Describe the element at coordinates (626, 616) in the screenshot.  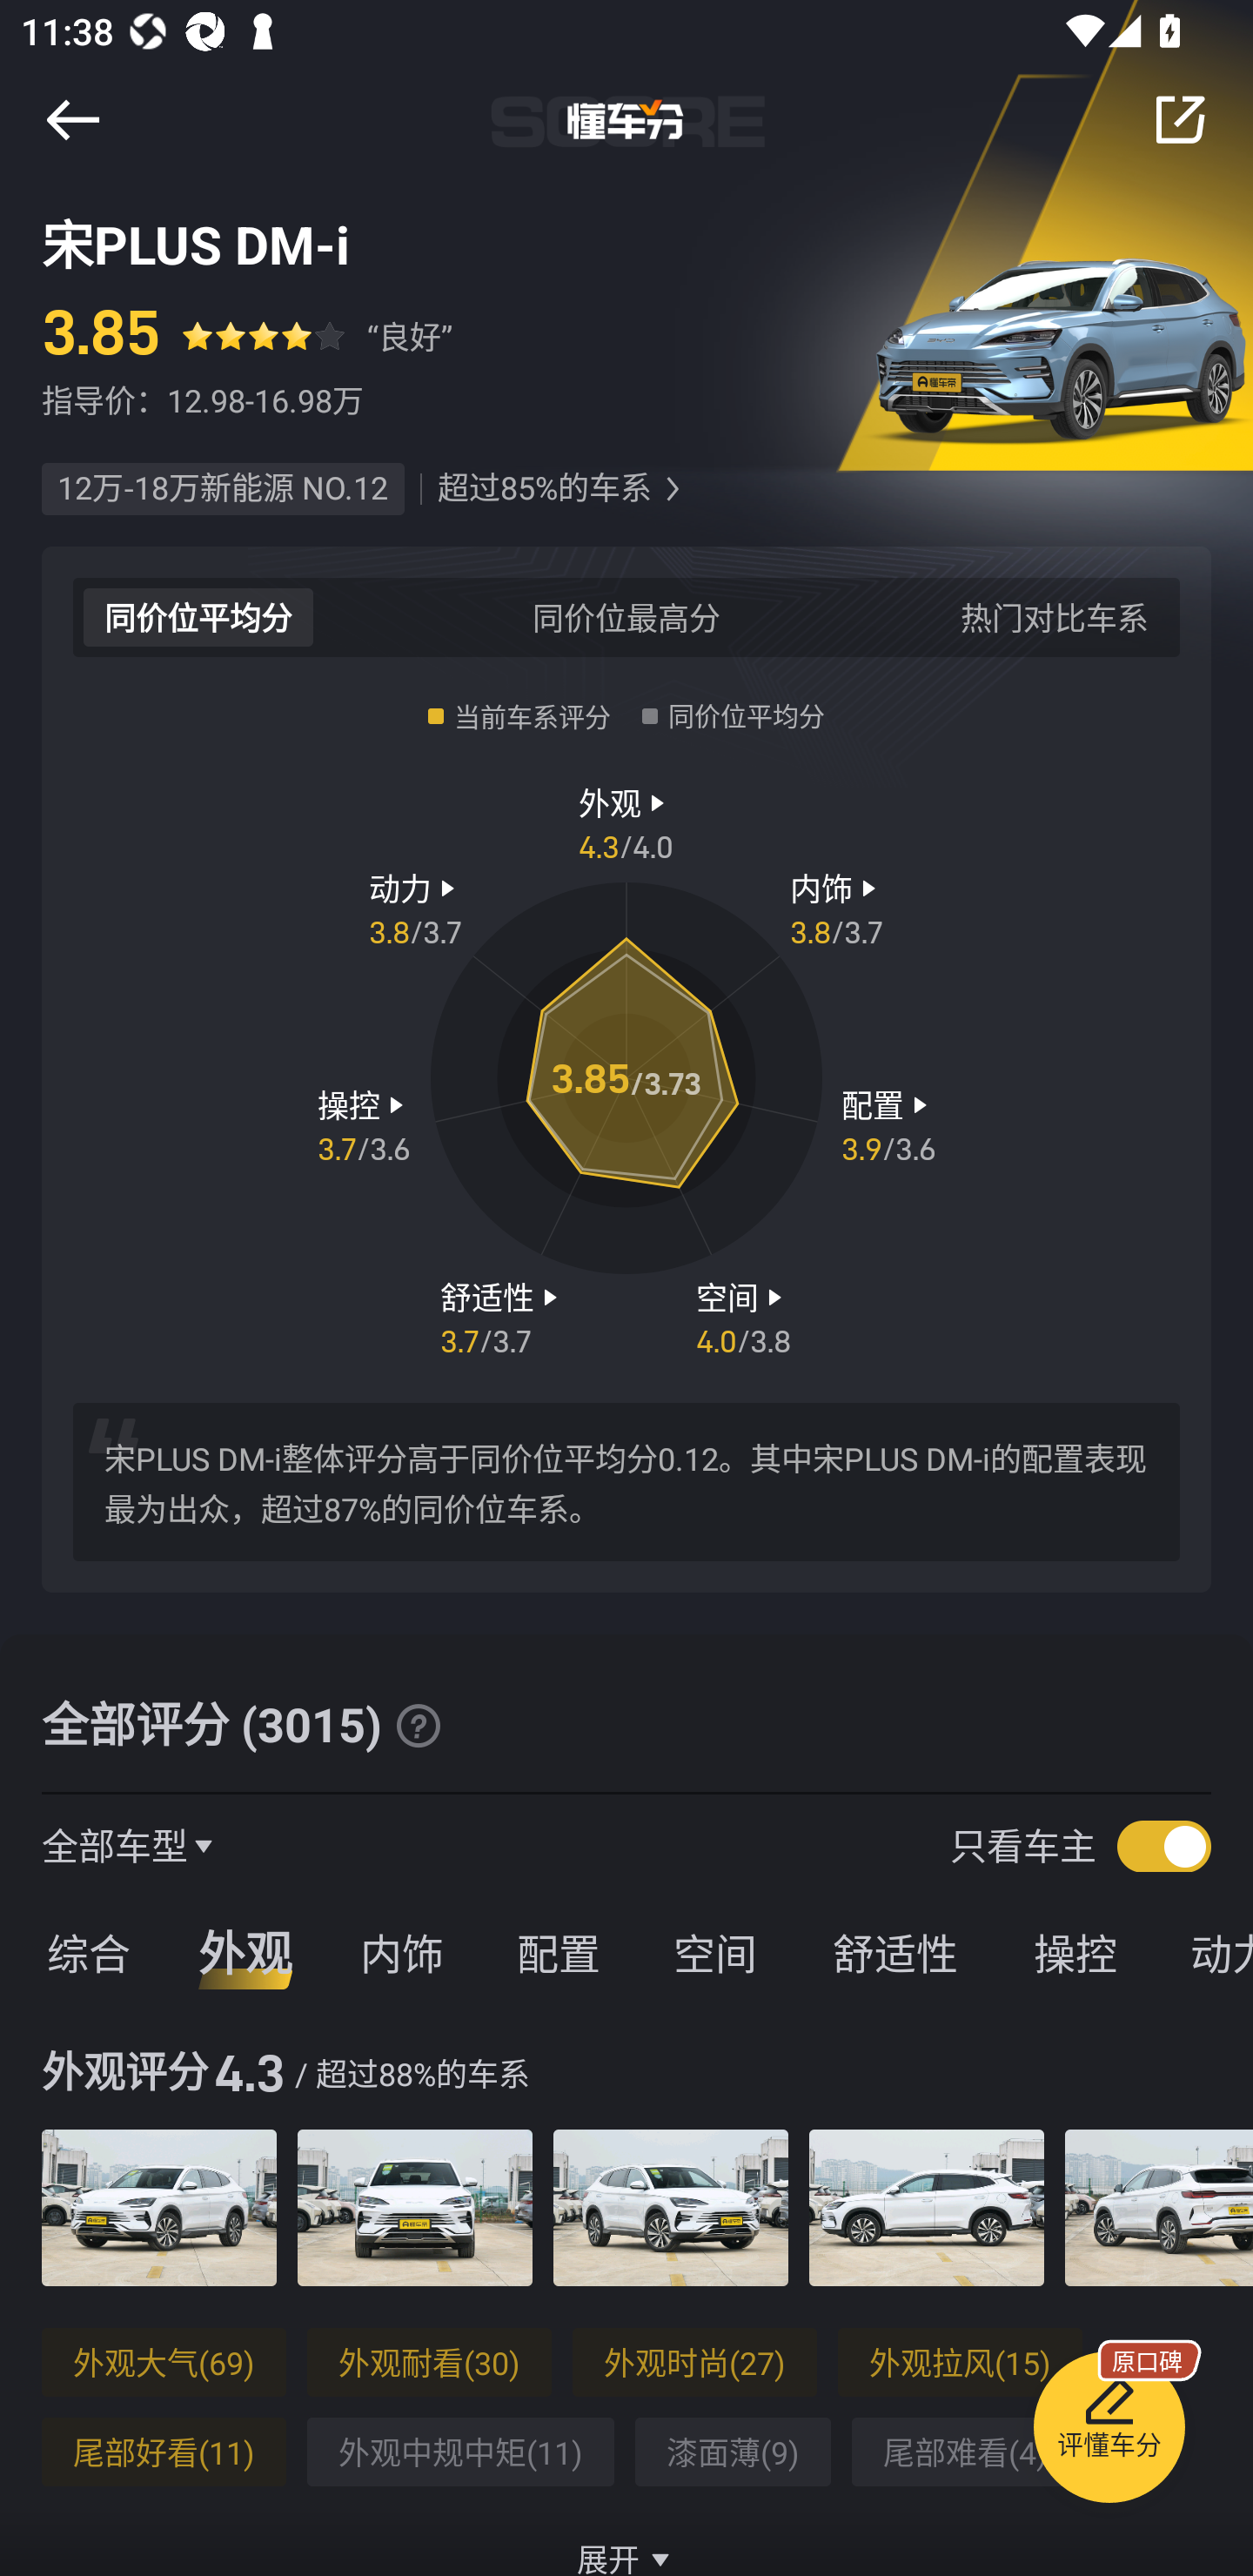
I see `同价位最高分` at that location.